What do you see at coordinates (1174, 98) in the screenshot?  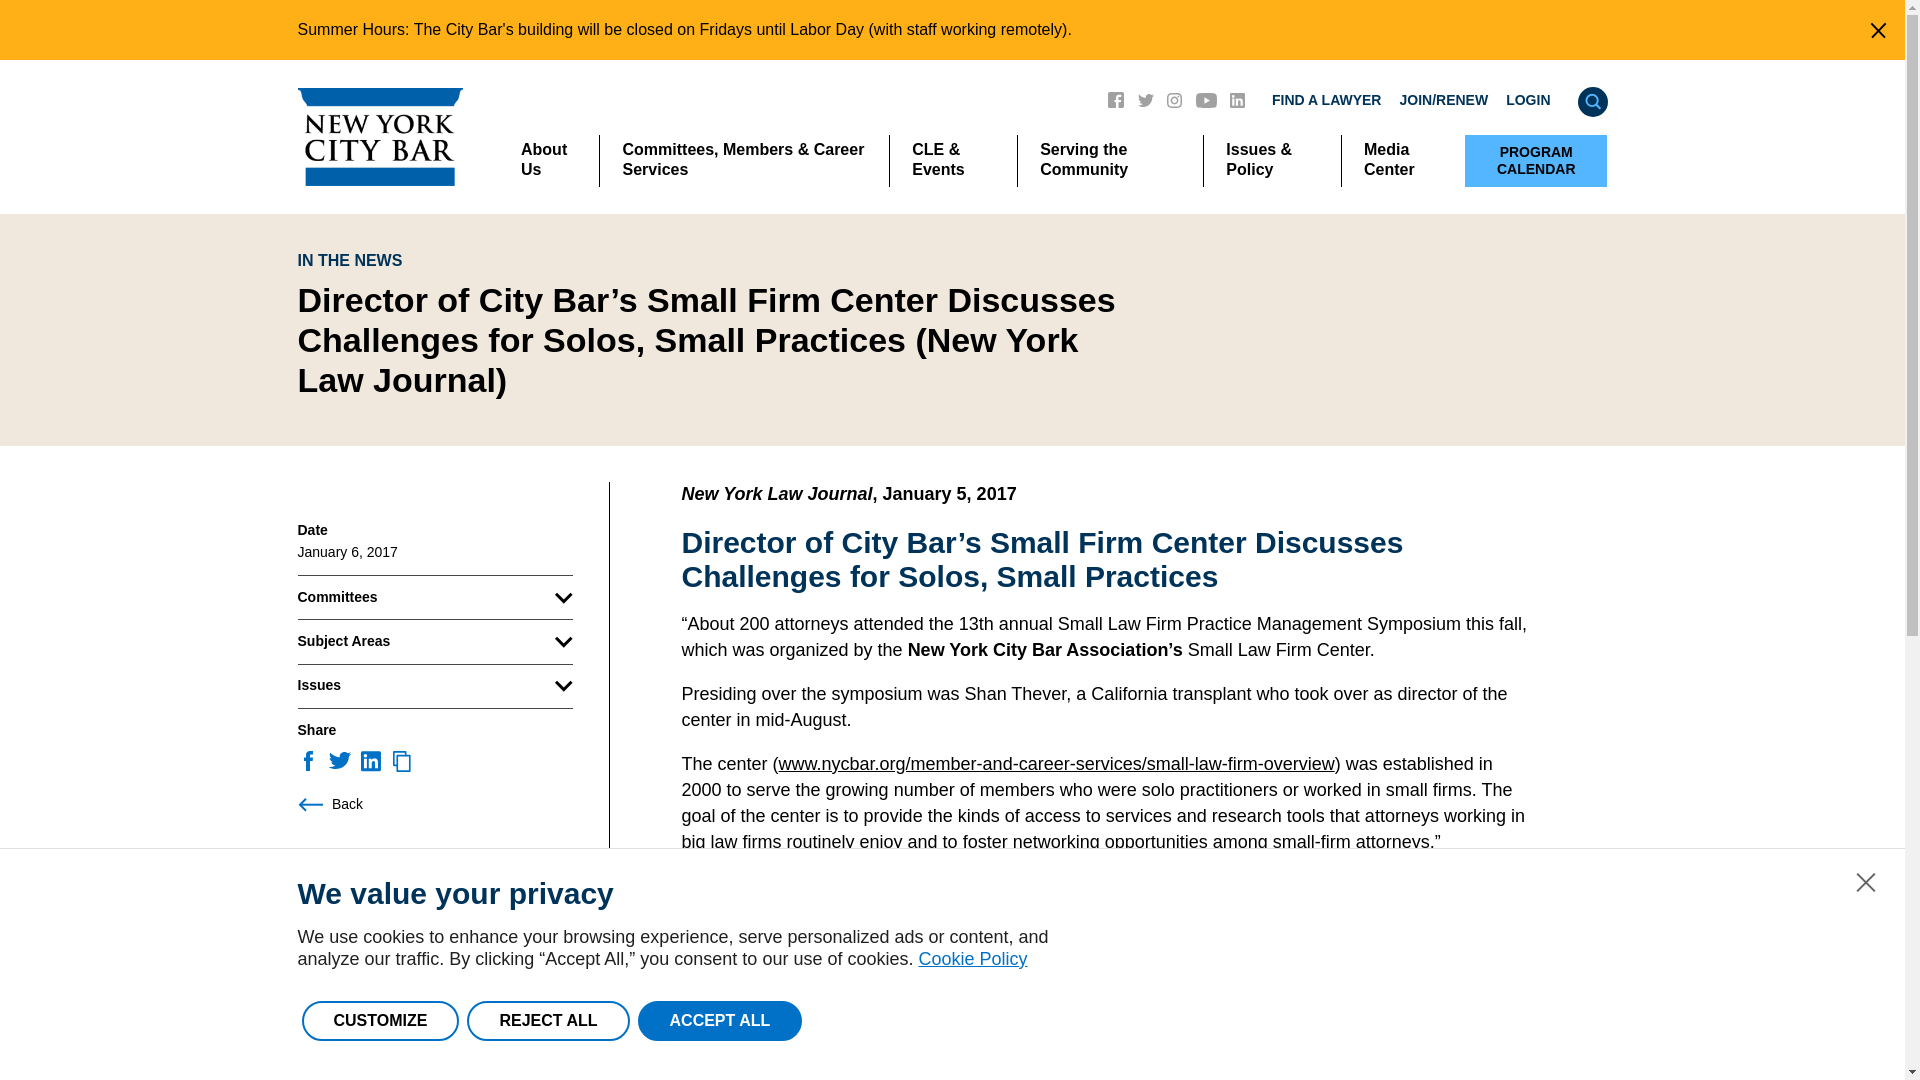 I see `instagram` at bounding box center [1174, 98].